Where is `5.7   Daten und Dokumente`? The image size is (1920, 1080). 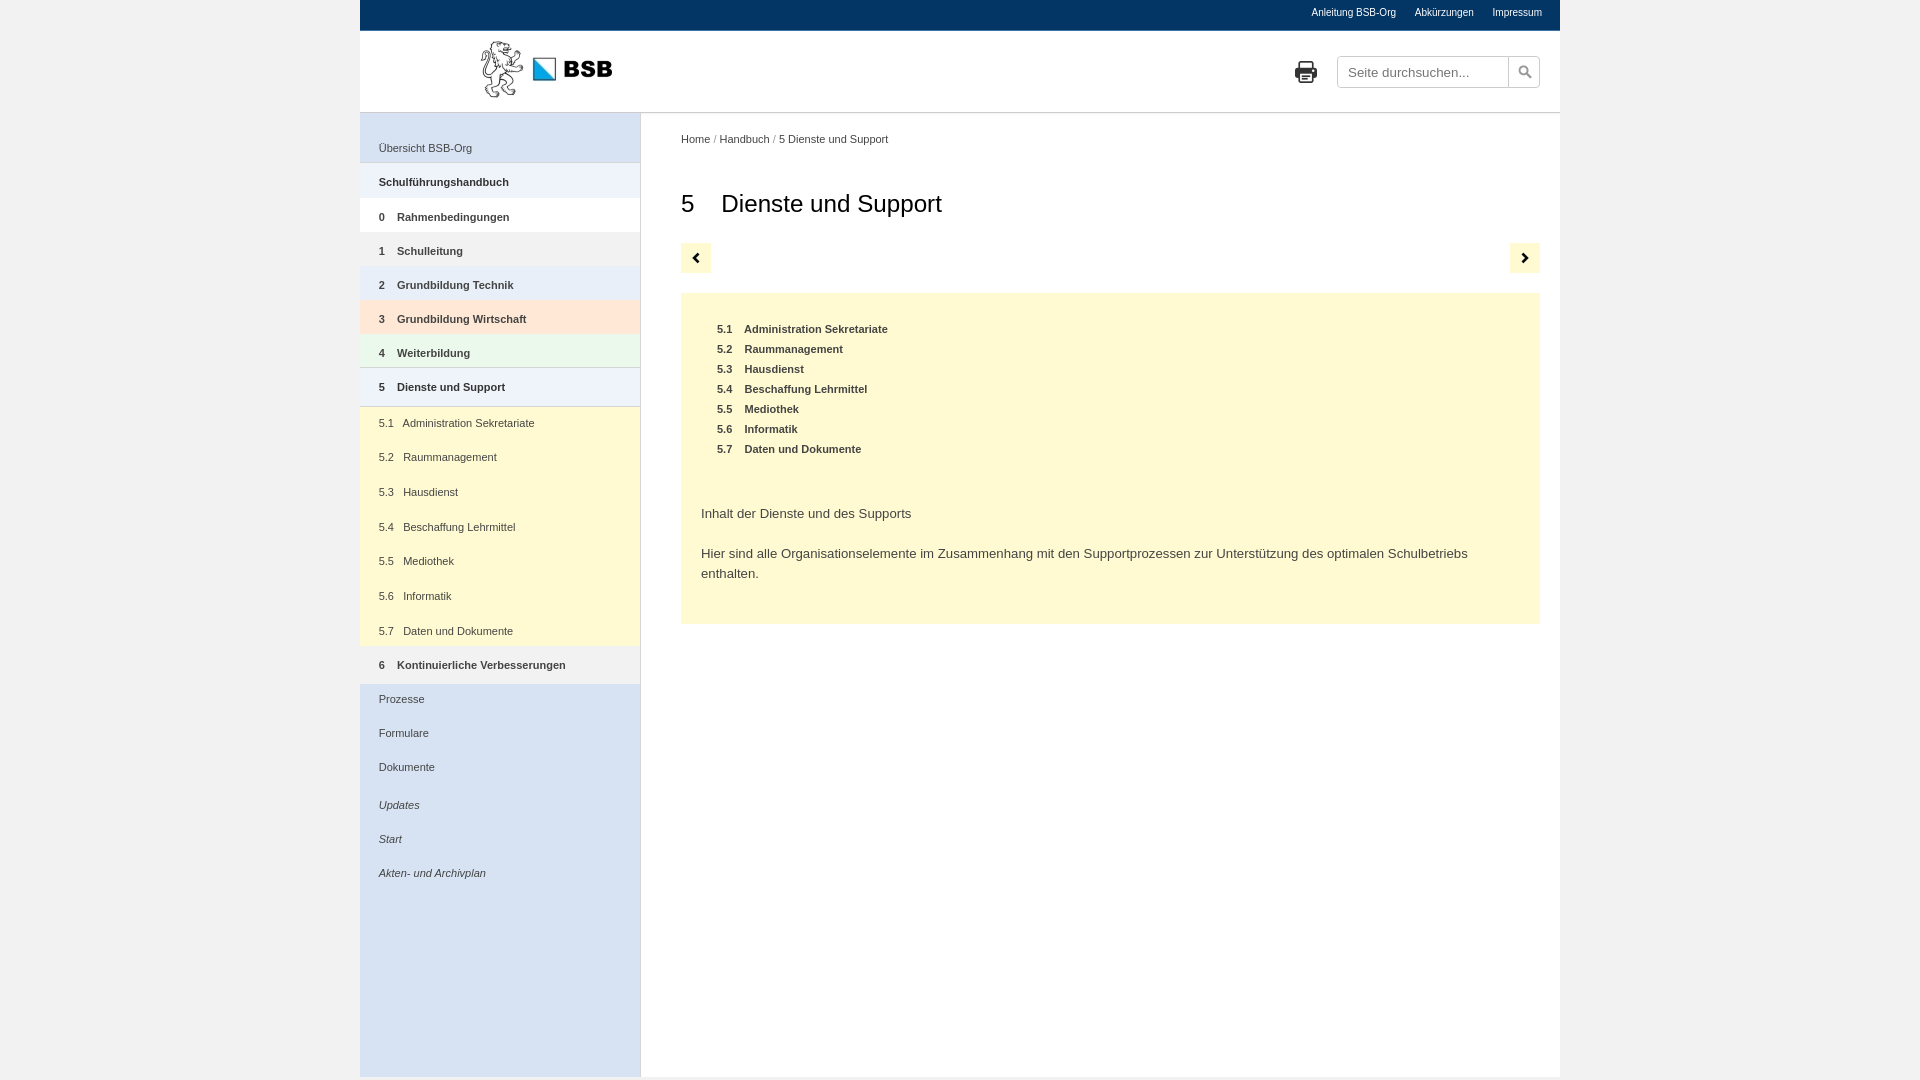
5.7   Daten und Dokumente is located at coordinates (500, 632).